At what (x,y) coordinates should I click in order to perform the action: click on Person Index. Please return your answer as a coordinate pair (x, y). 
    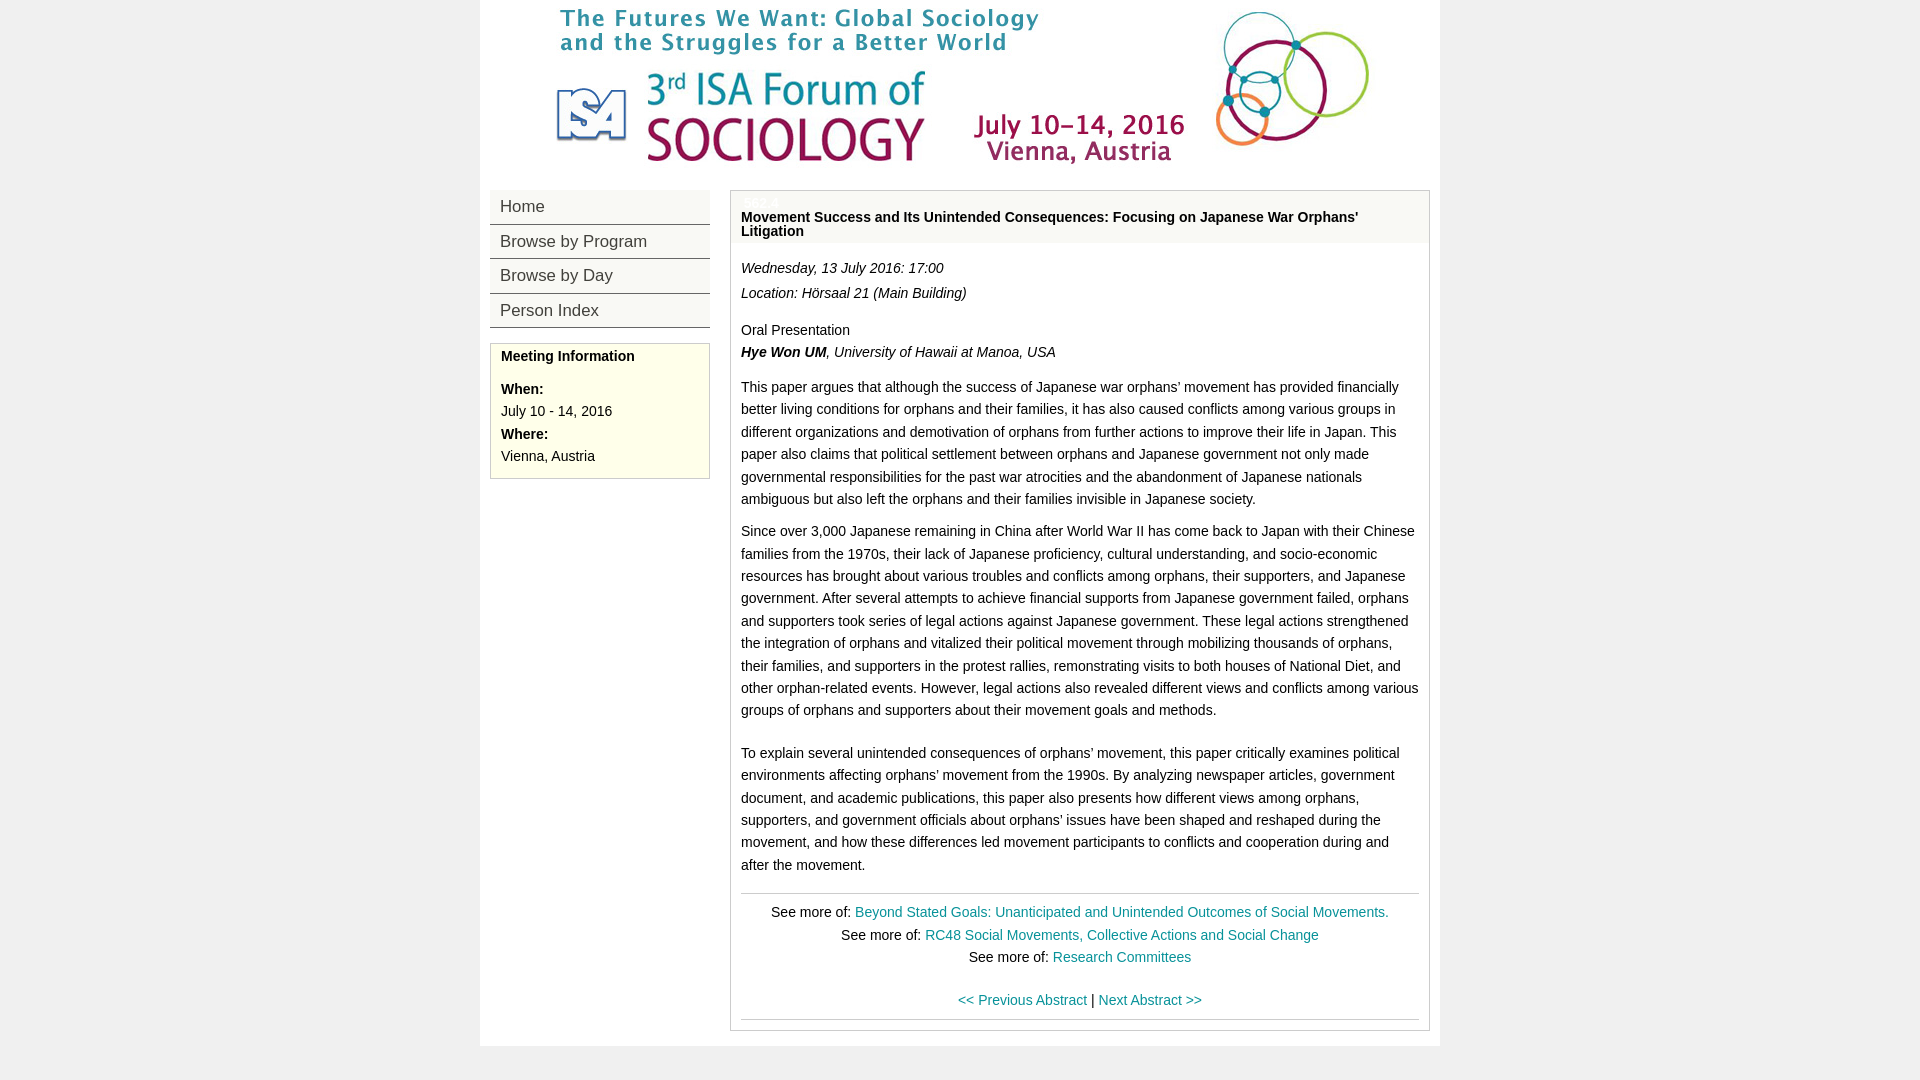
    Looking at the image, I should click on (600, 310).